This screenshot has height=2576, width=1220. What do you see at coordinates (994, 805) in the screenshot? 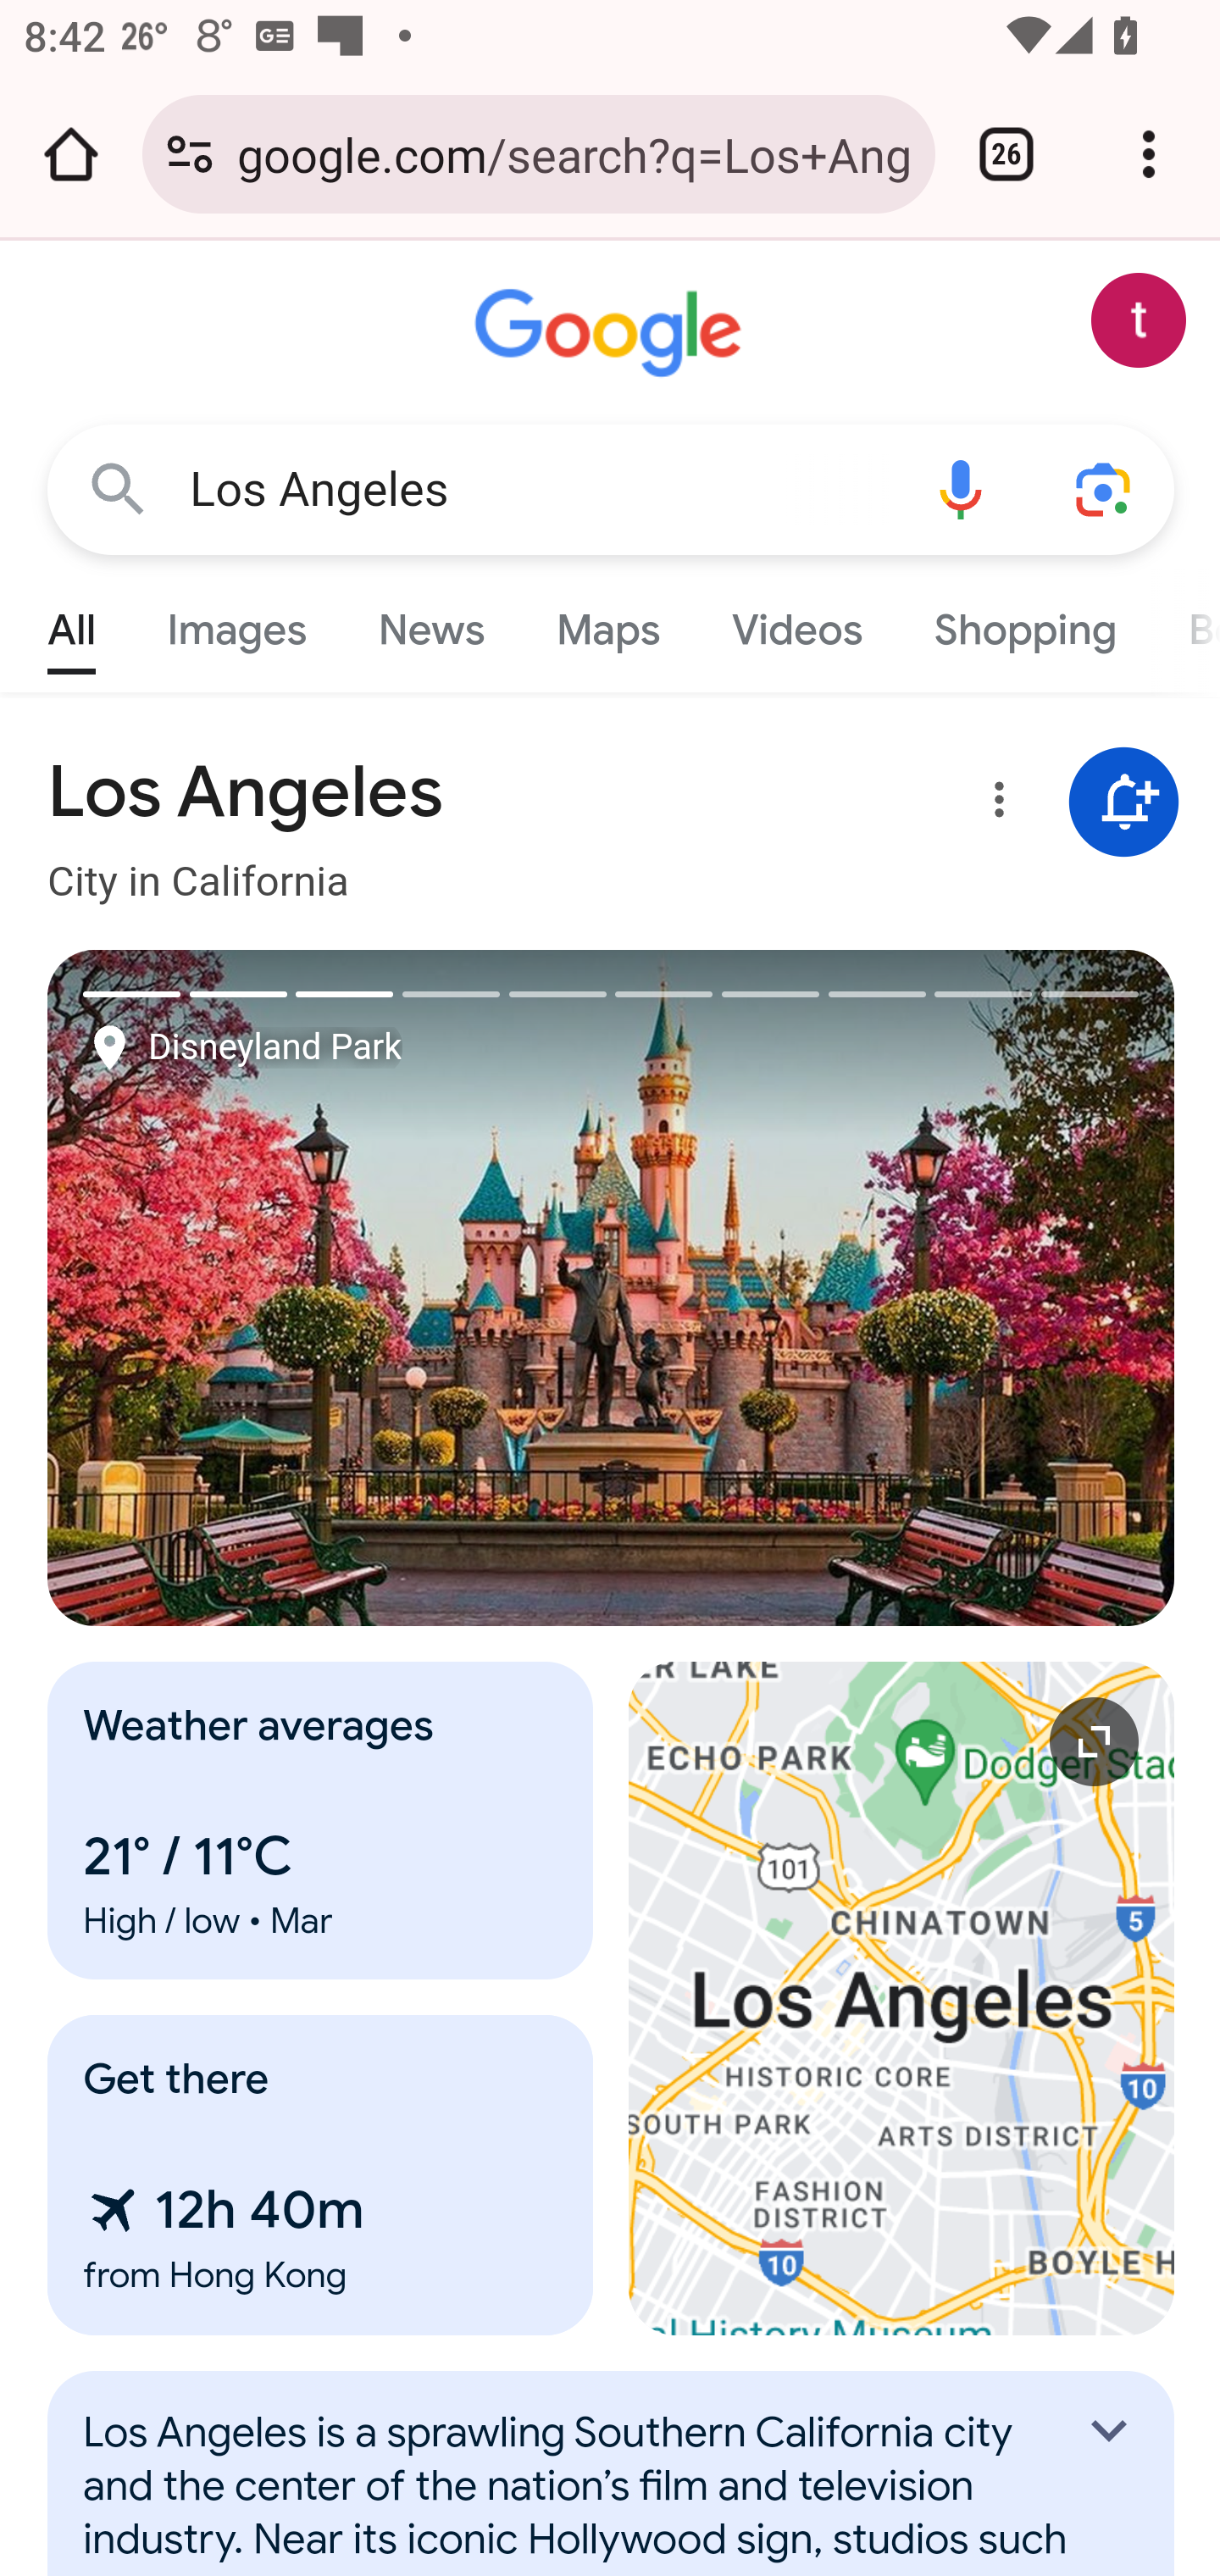
I see `More options` at bounding box center [994, 805].